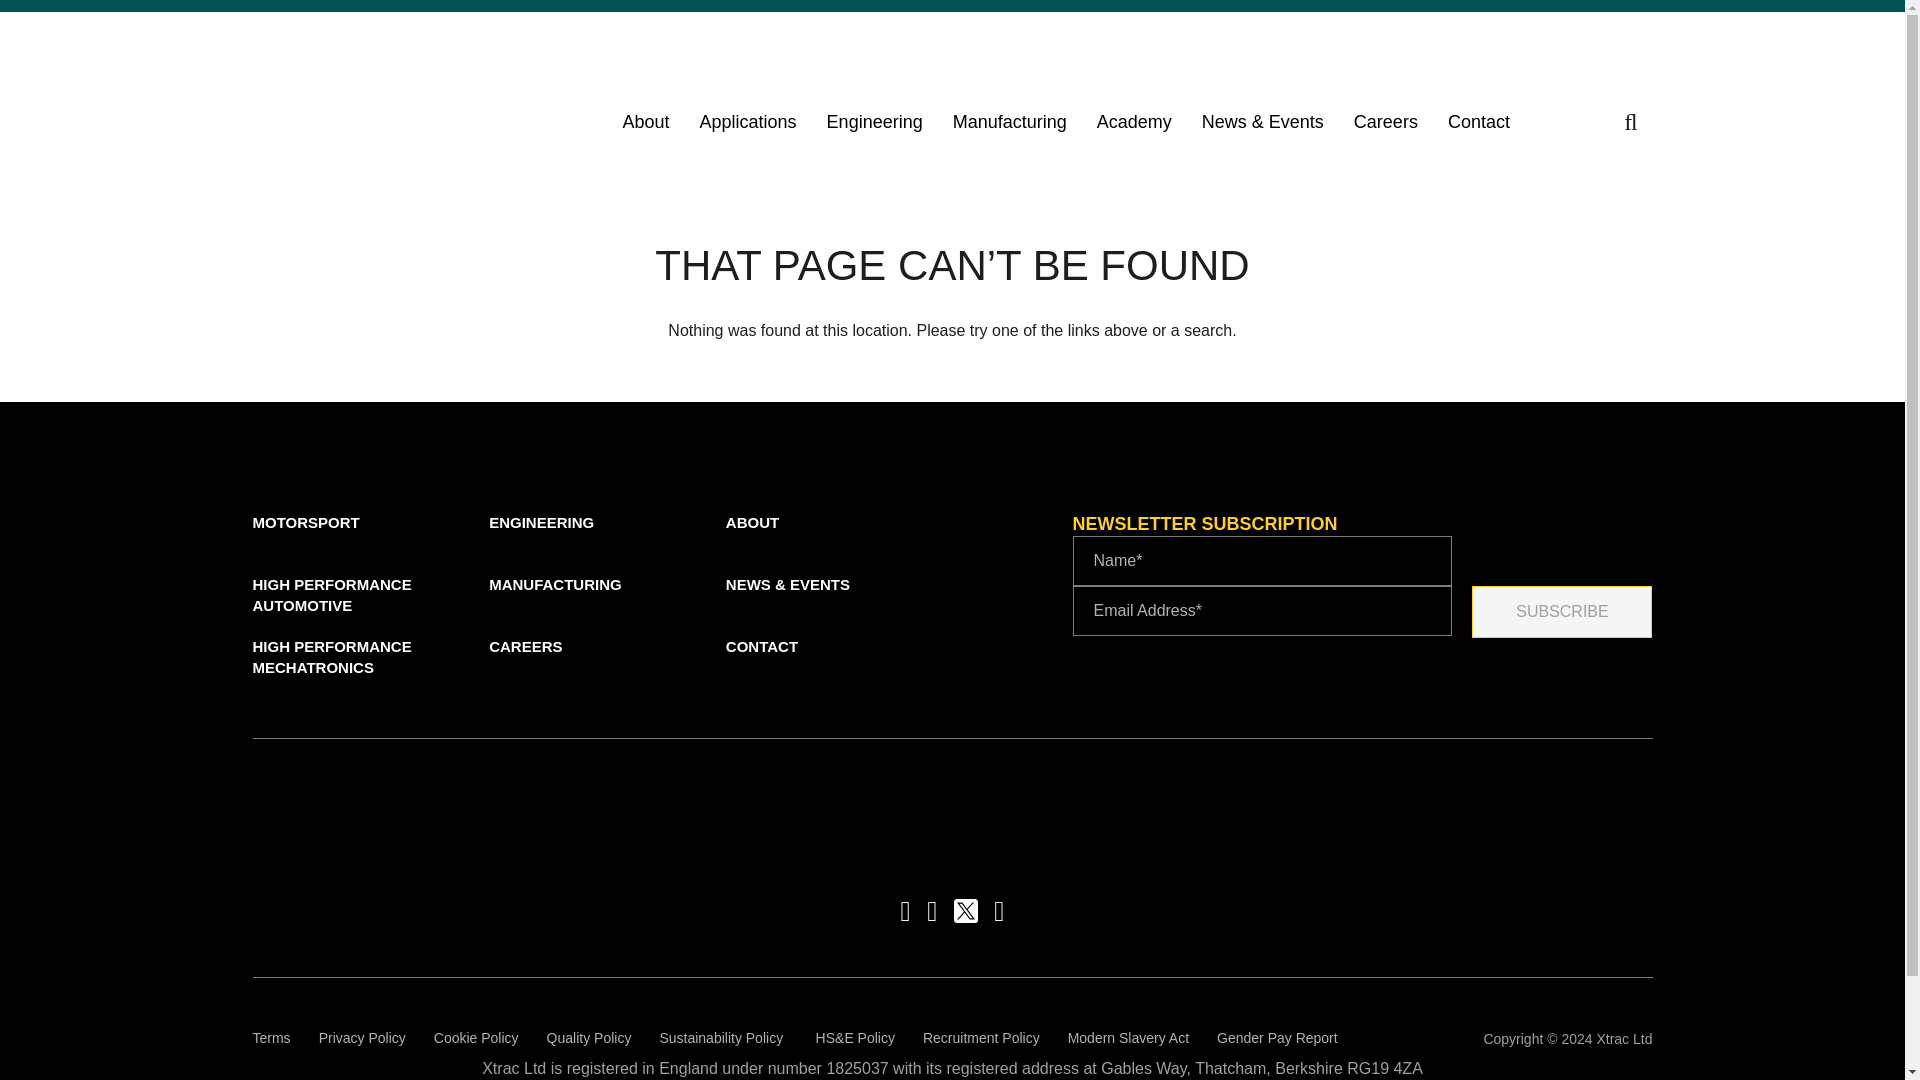  Describe the element at coordinates (875, 121) in the screenshot. I see `Engineering` at that location.